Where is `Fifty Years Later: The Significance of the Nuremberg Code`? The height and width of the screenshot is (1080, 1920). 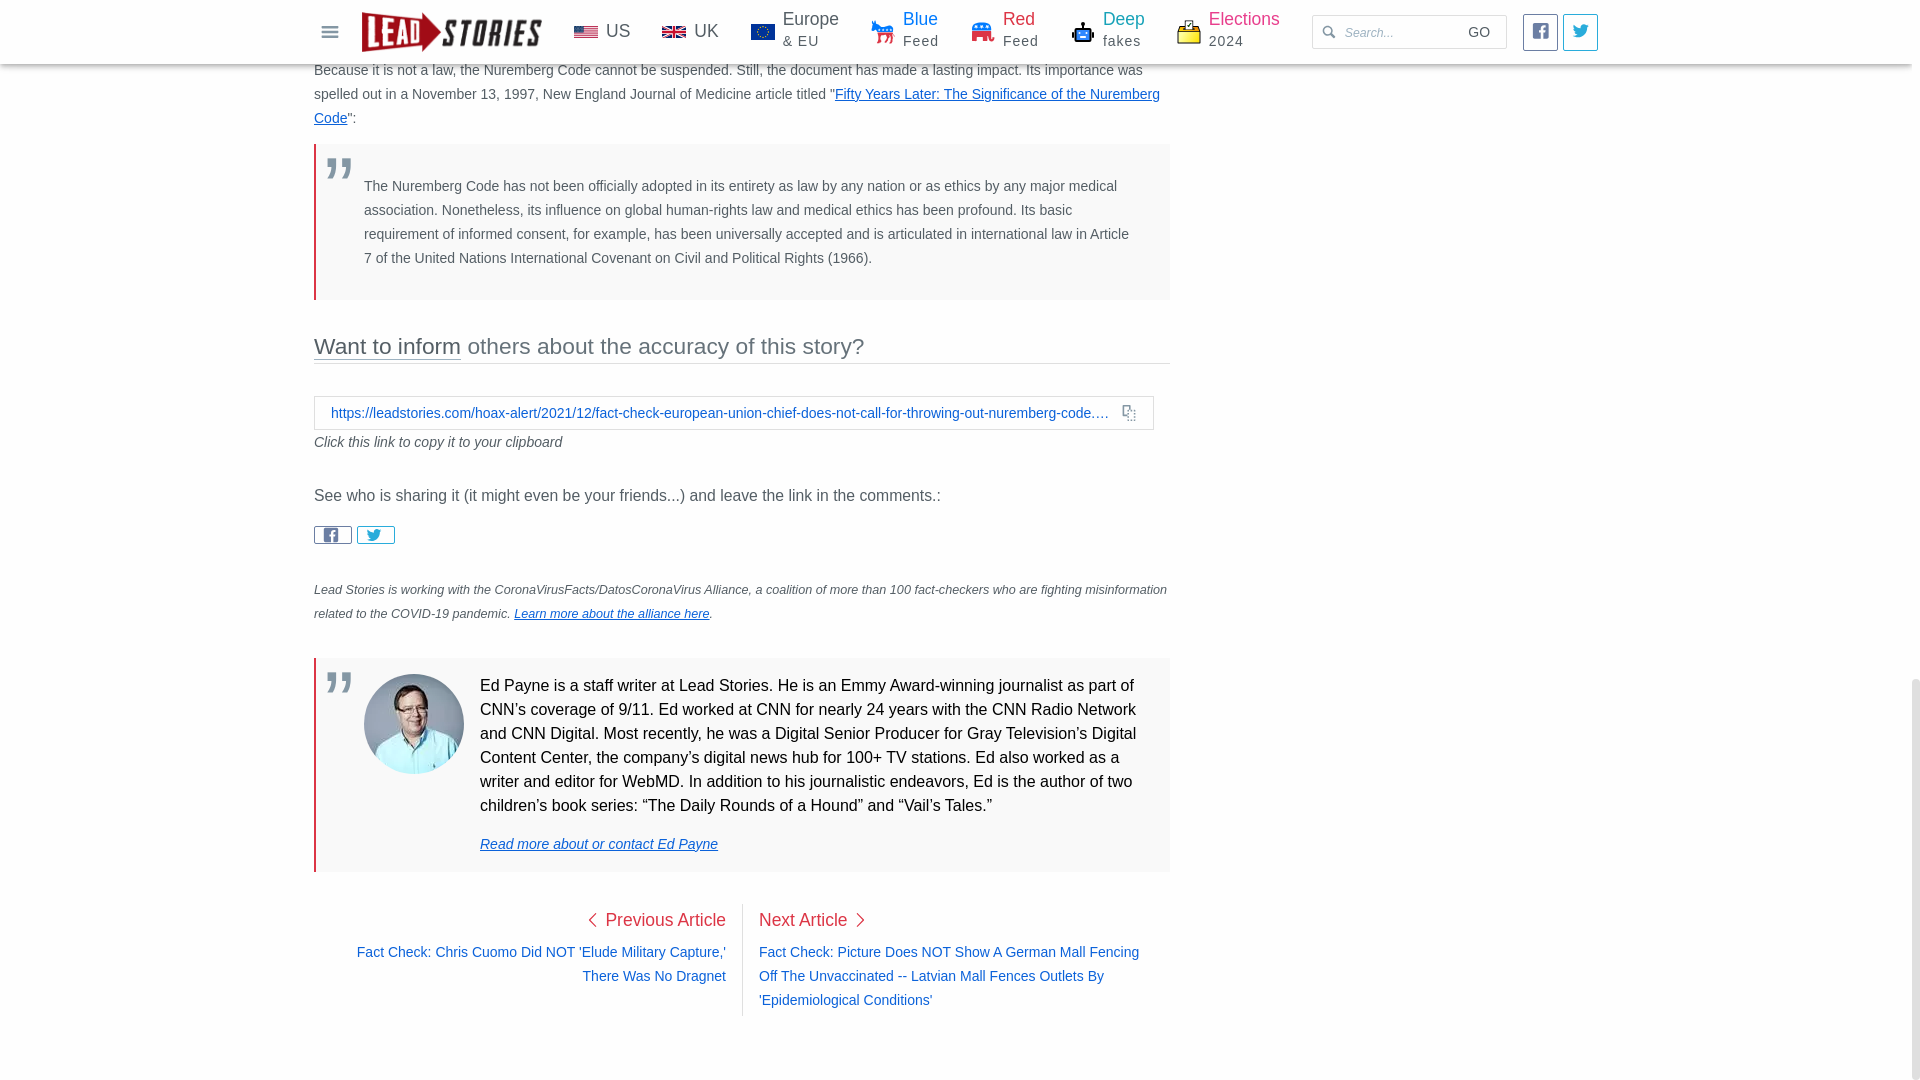 Fifty Years Later: The Significance of the Nuremberg Code is located at coordinates (736, 106).